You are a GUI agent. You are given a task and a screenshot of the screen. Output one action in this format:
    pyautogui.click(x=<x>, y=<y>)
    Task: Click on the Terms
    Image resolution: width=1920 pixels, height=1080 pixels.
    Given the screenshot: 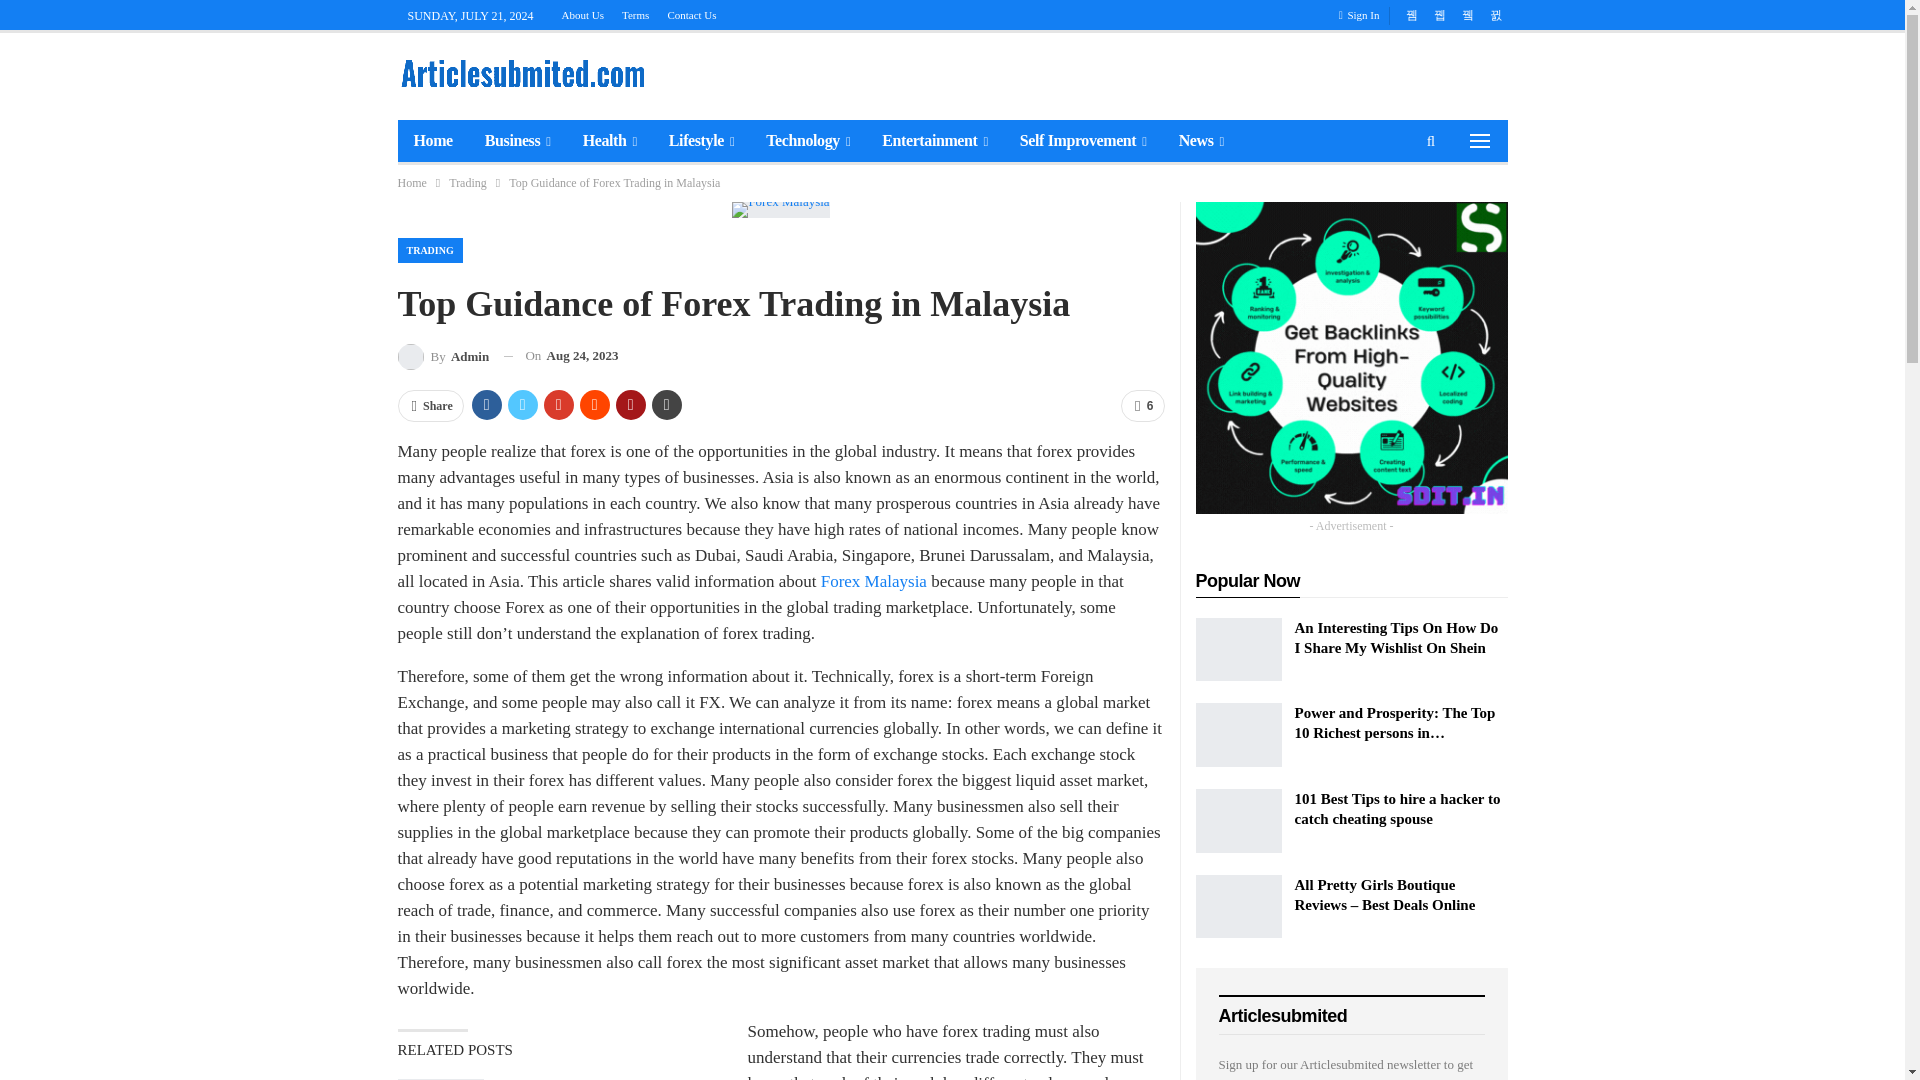 What is the action you would take?
    pyautogui.click(x=635, y=14)
    